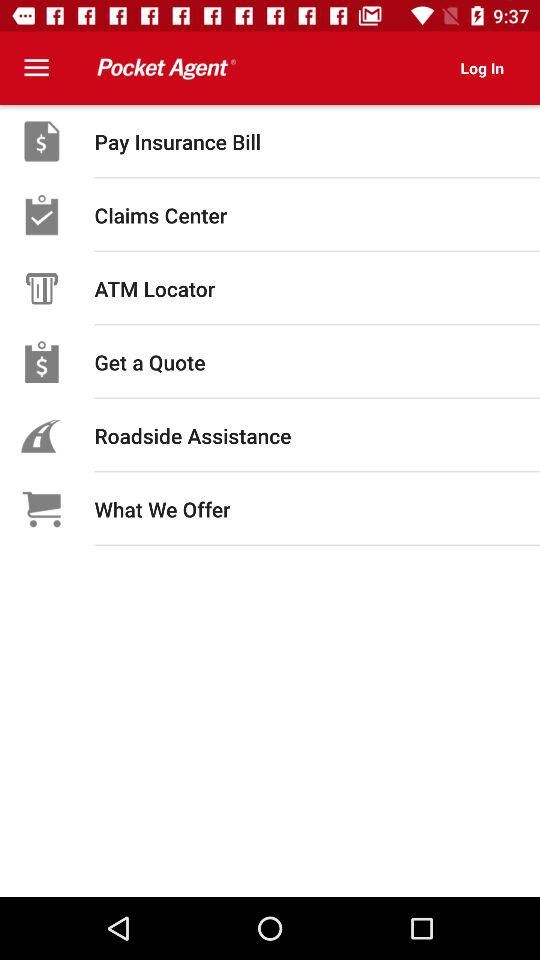 The width and height of the screenshot is (540, 960). Describe the element at coordinates (482, 68) in the screenshot. I see `click icon at the top right corner` at that location.